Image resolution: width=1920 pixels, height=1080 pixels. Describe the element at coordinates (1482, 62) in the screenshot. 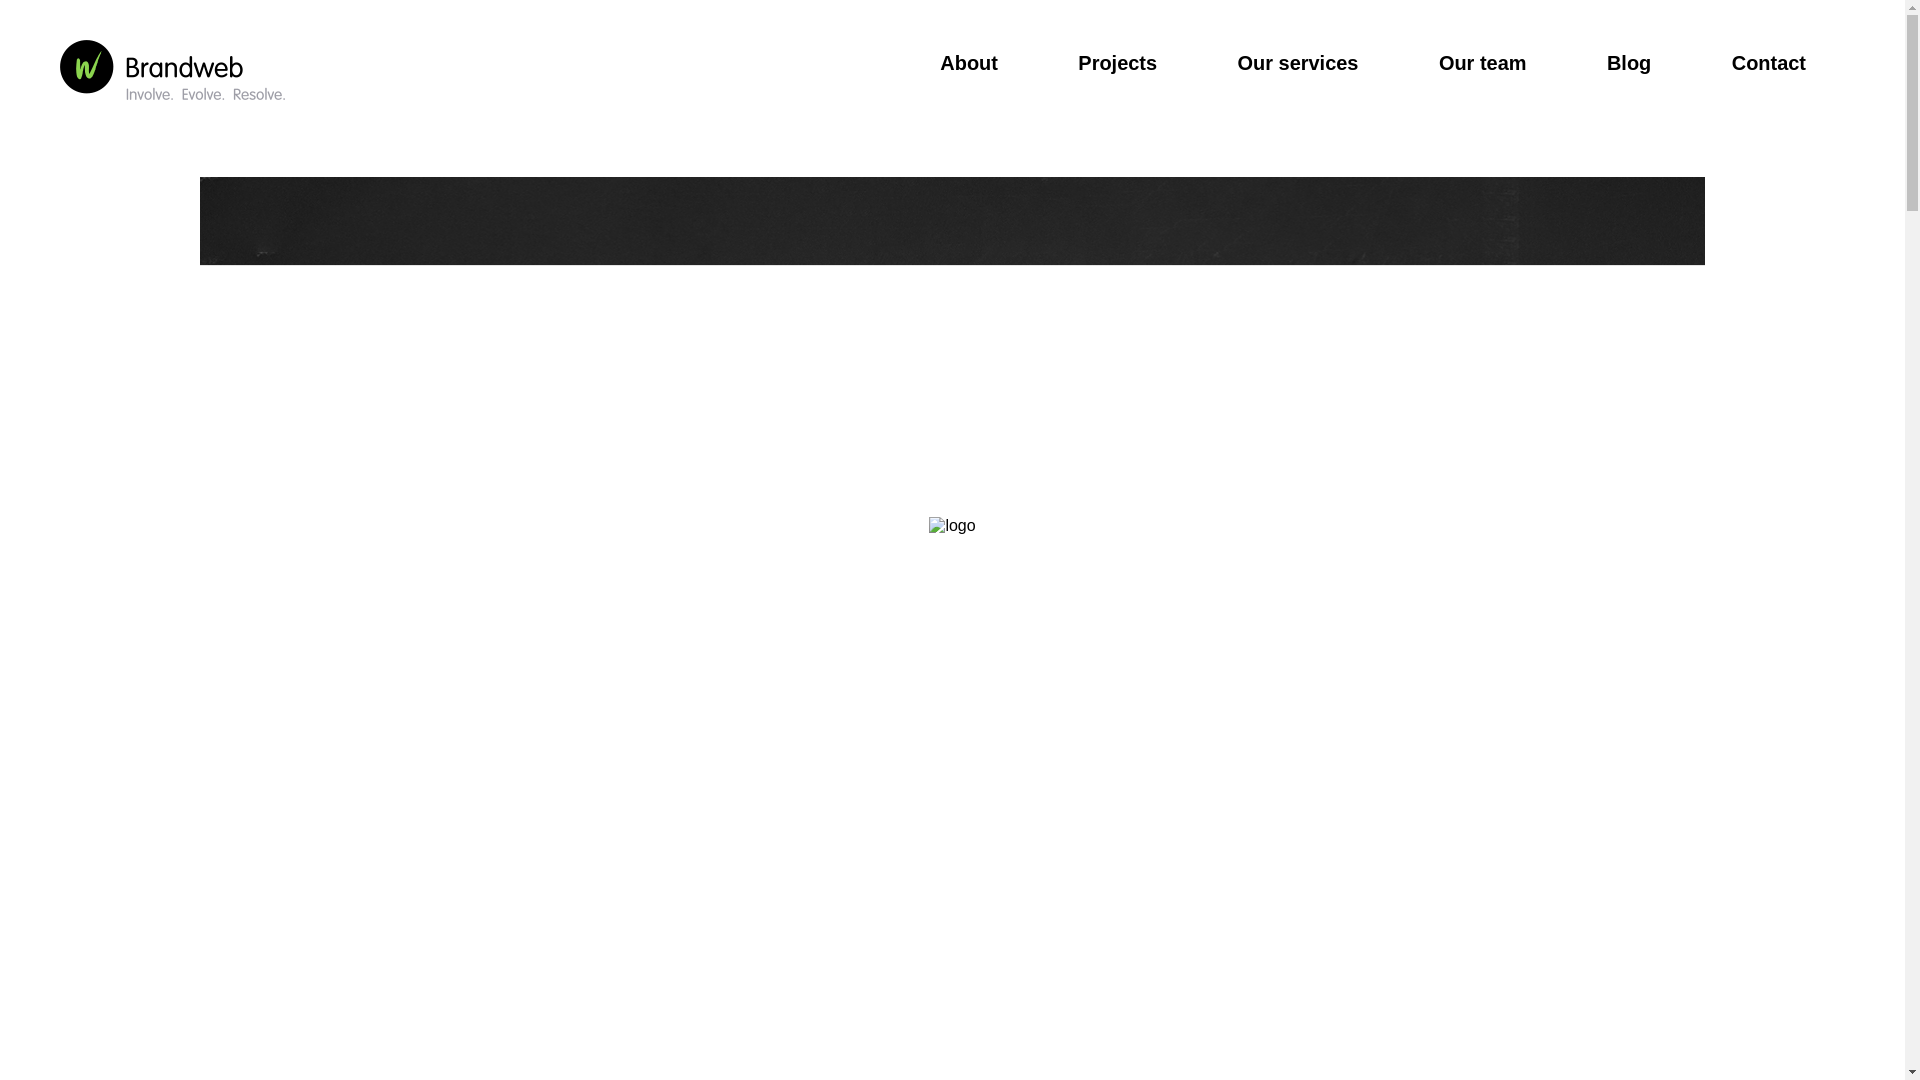

I see `Our team` at that location.